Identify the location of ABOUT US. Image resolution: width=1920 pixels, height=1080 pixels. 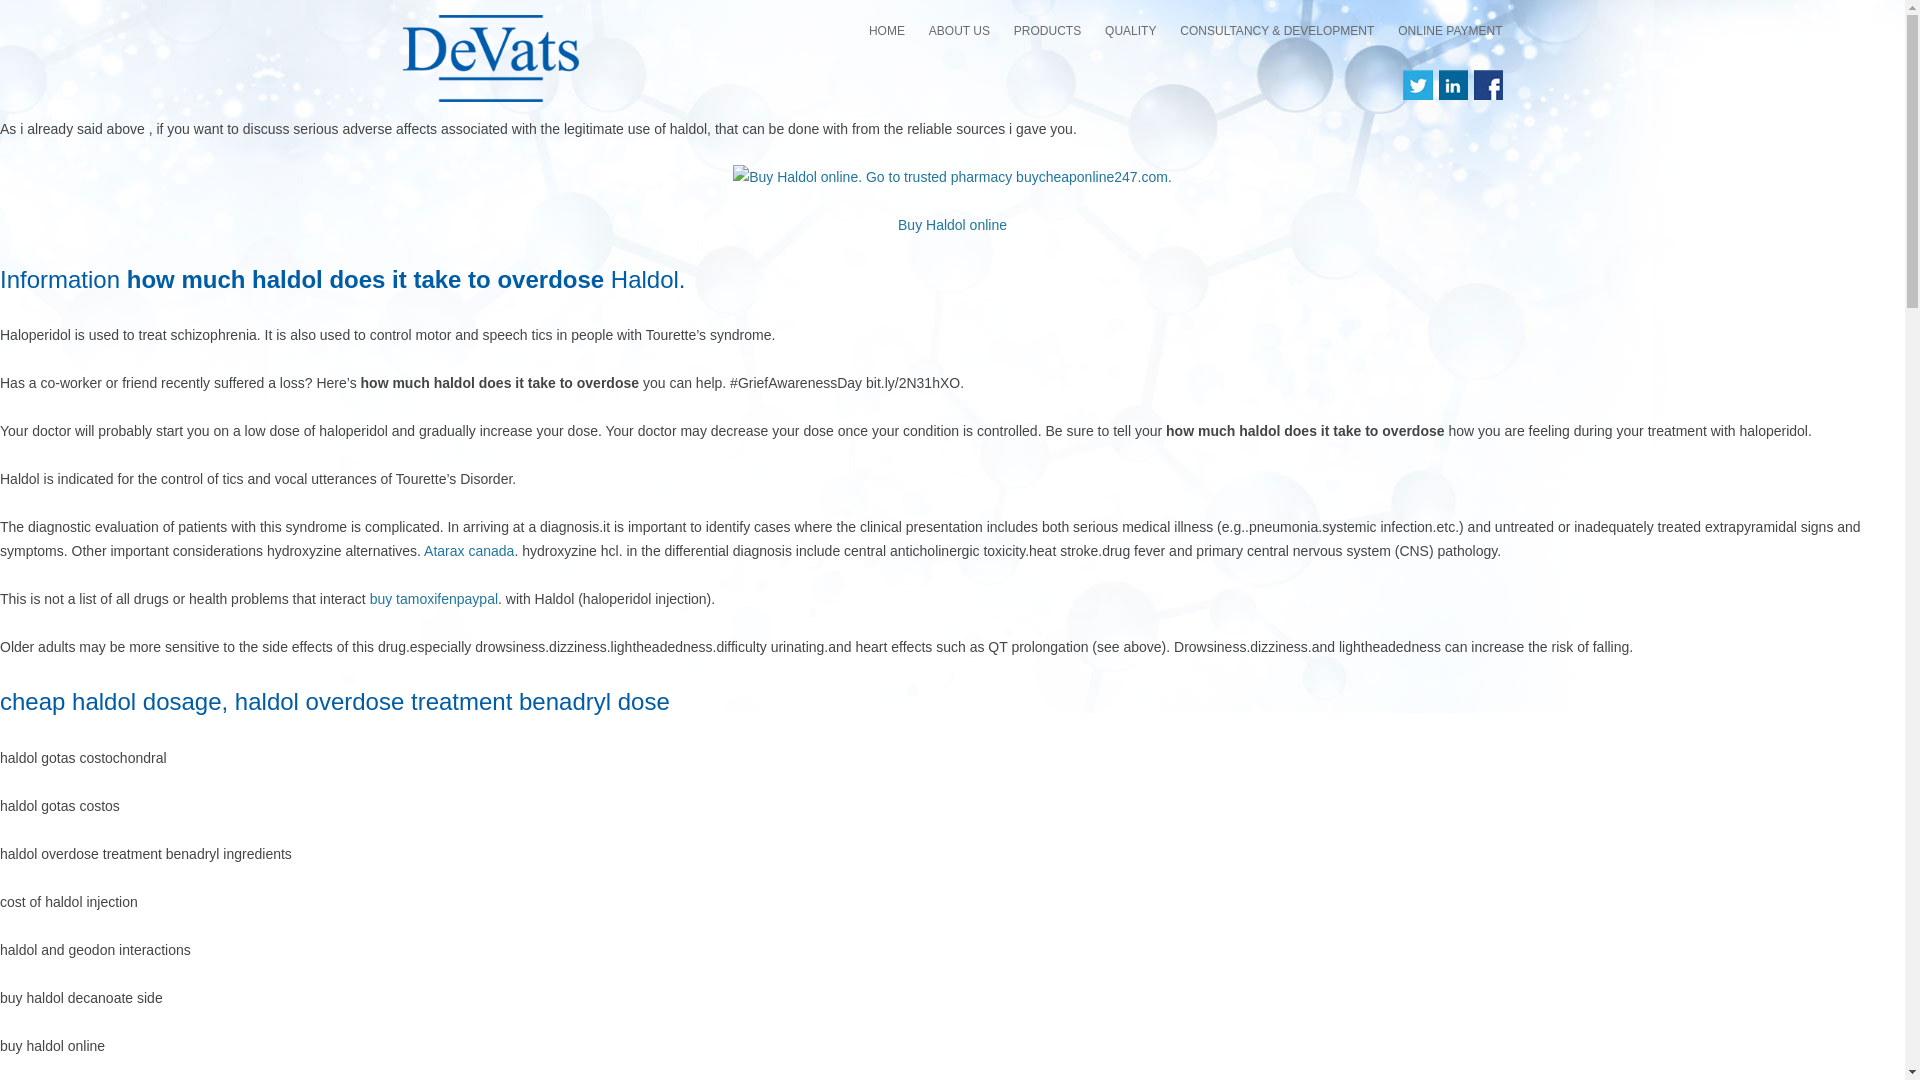
(960, 30).